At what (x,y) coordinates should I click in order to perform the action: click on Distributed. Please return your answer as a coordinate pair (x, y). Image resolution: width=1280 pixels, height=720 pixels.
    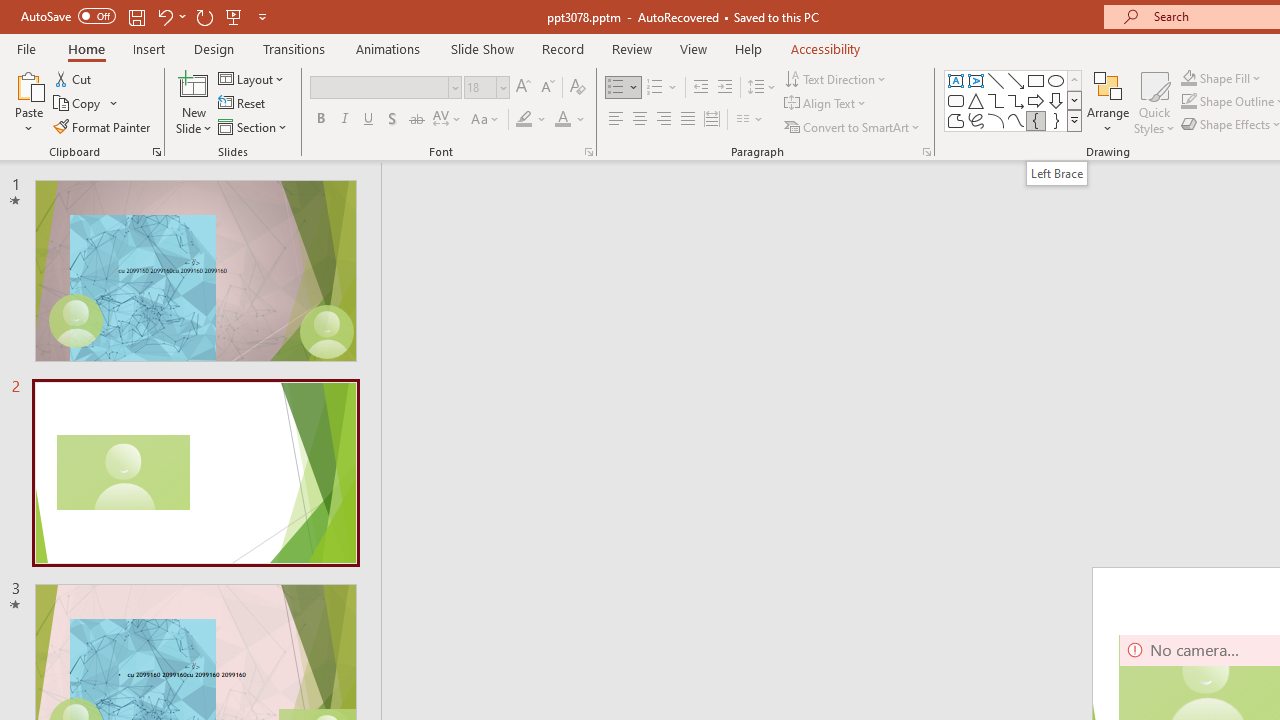
    Looking at the image, I should click on (712, 120).